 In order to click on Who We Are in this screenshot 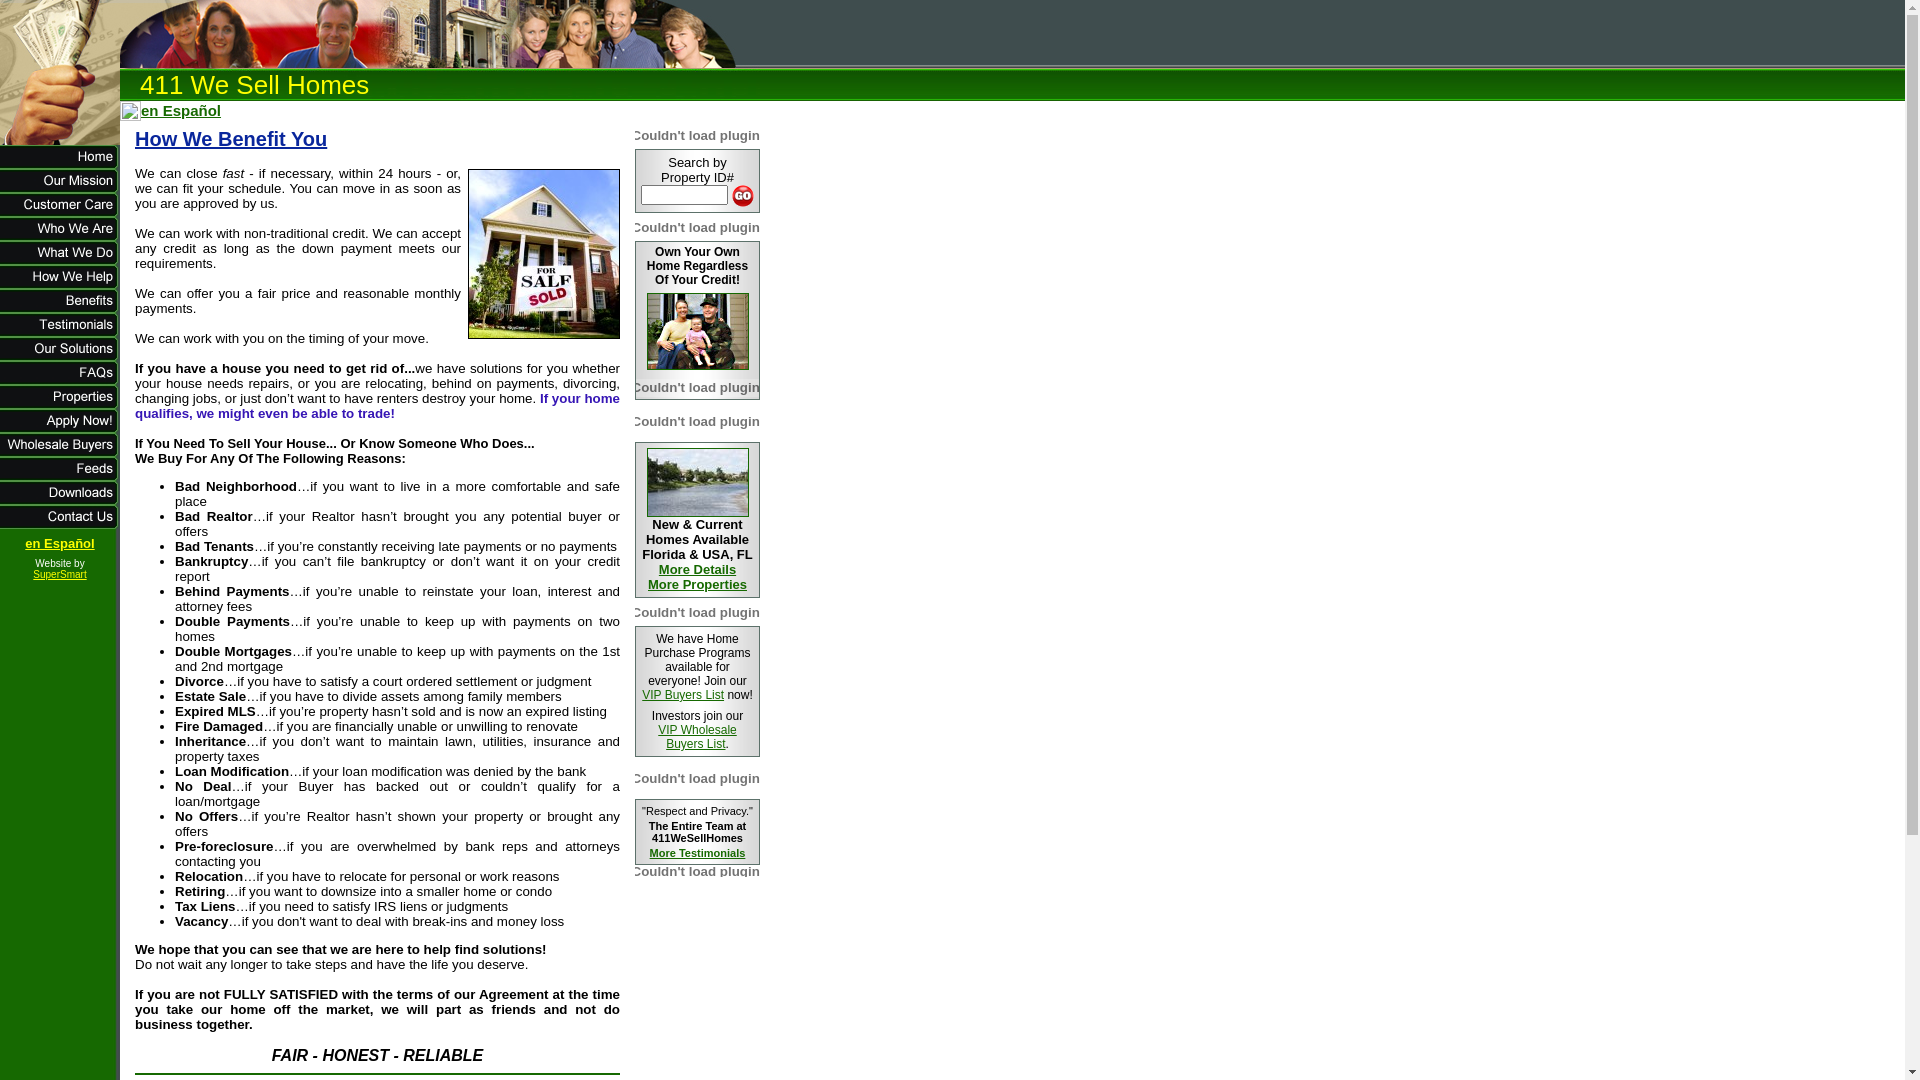, I will do `click(60, 236)`.